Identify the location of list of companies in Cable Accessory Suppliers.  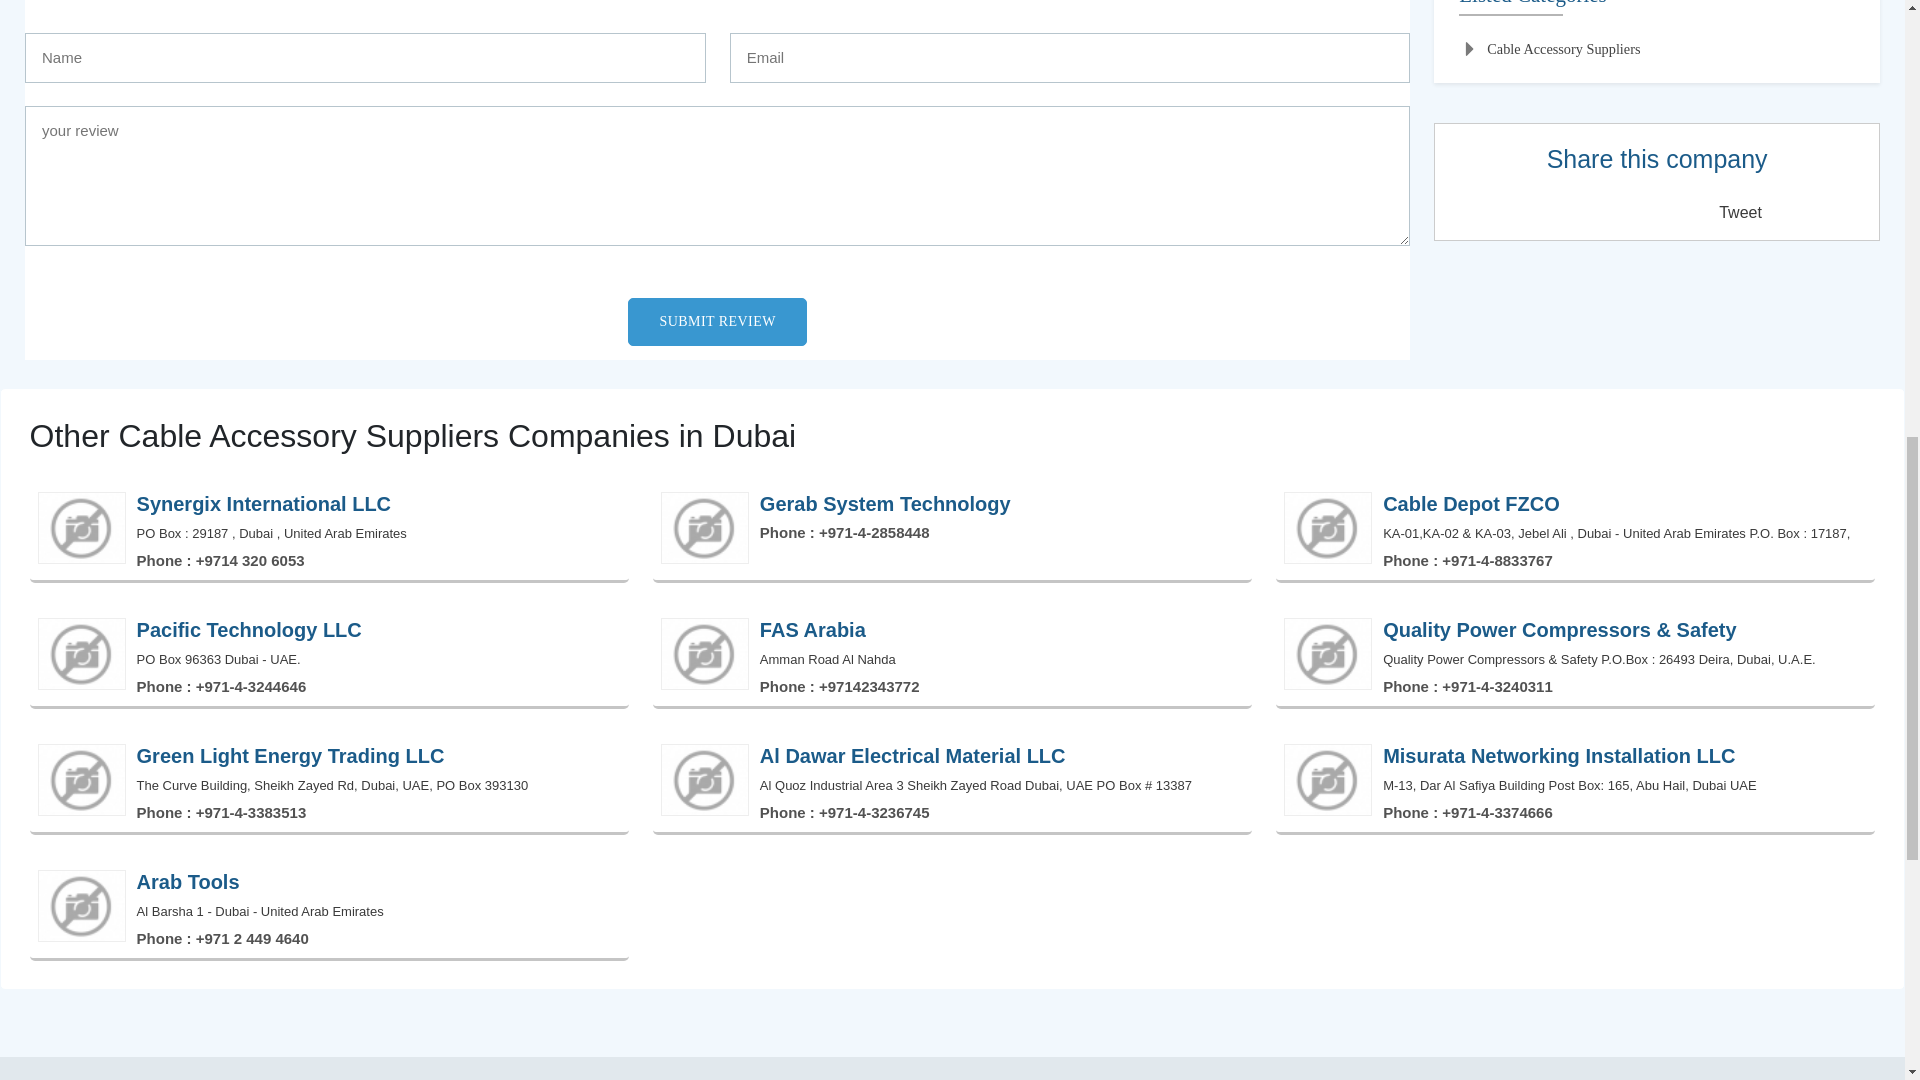
(1549, 50).